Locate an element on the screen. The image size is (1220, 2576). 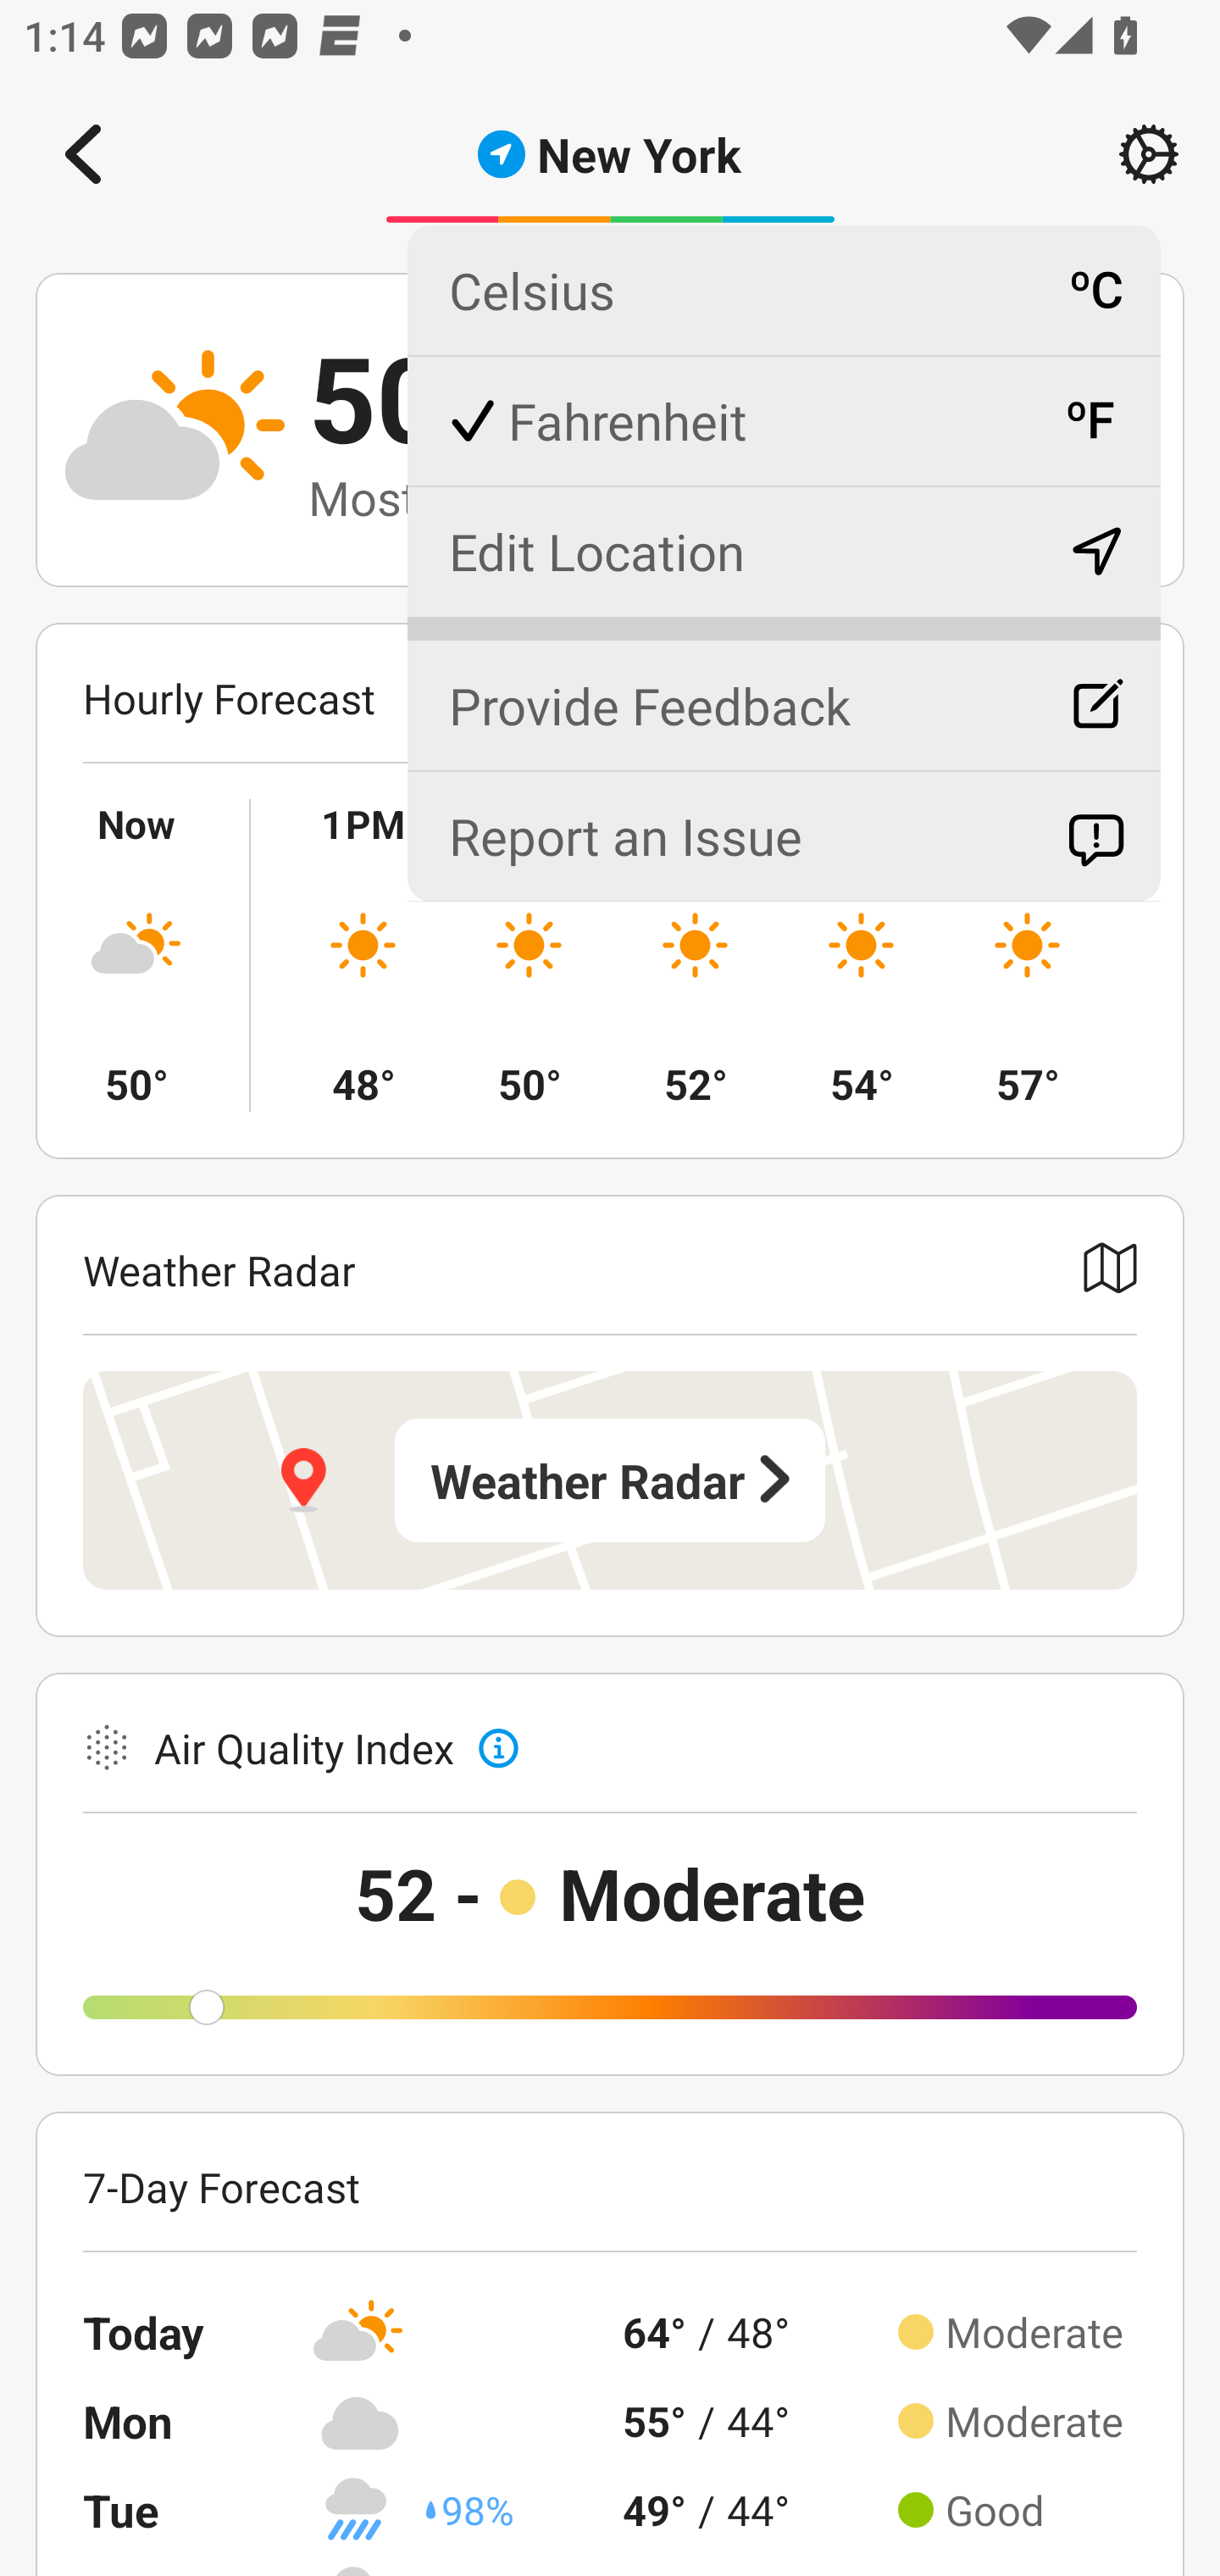
Provide Feedback is located at coordinates (783, 692).